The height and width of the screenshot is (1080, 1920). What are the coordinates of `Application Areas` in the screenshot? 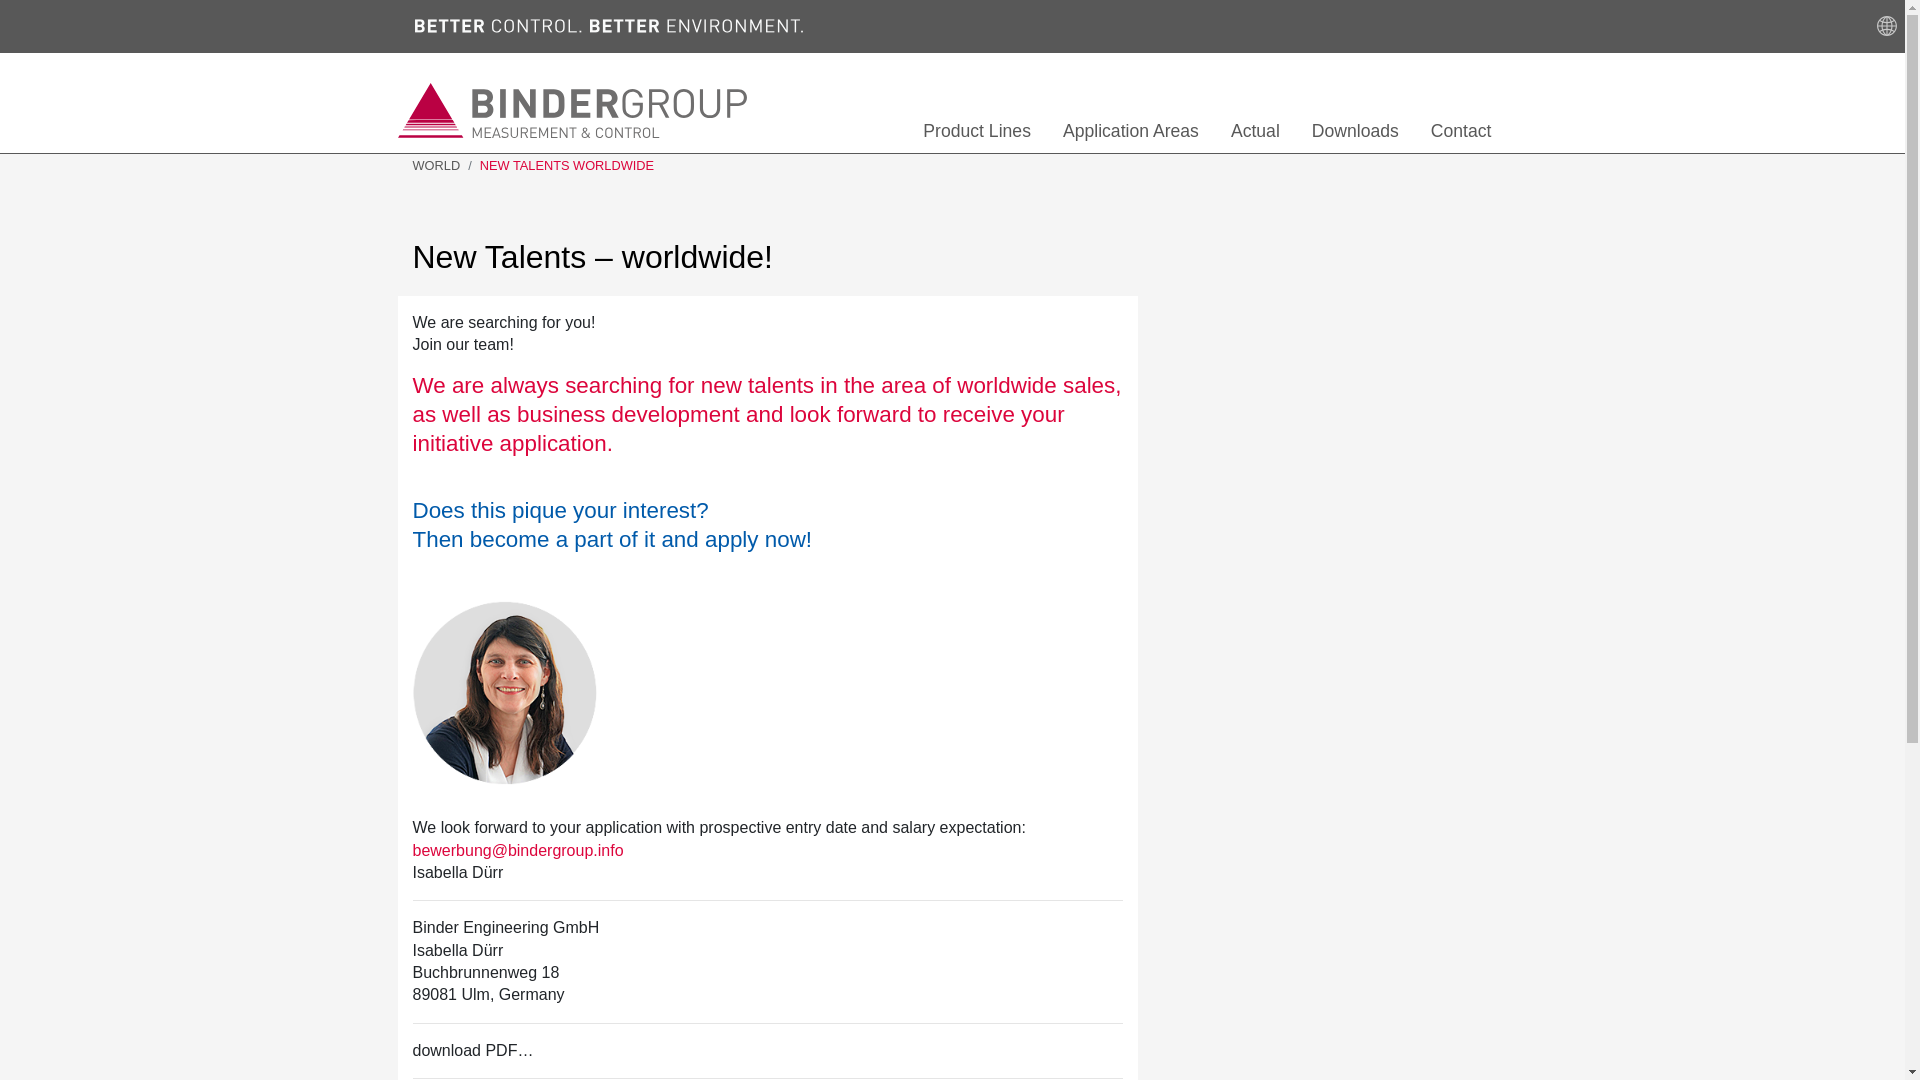 It's located at (1130, 132).